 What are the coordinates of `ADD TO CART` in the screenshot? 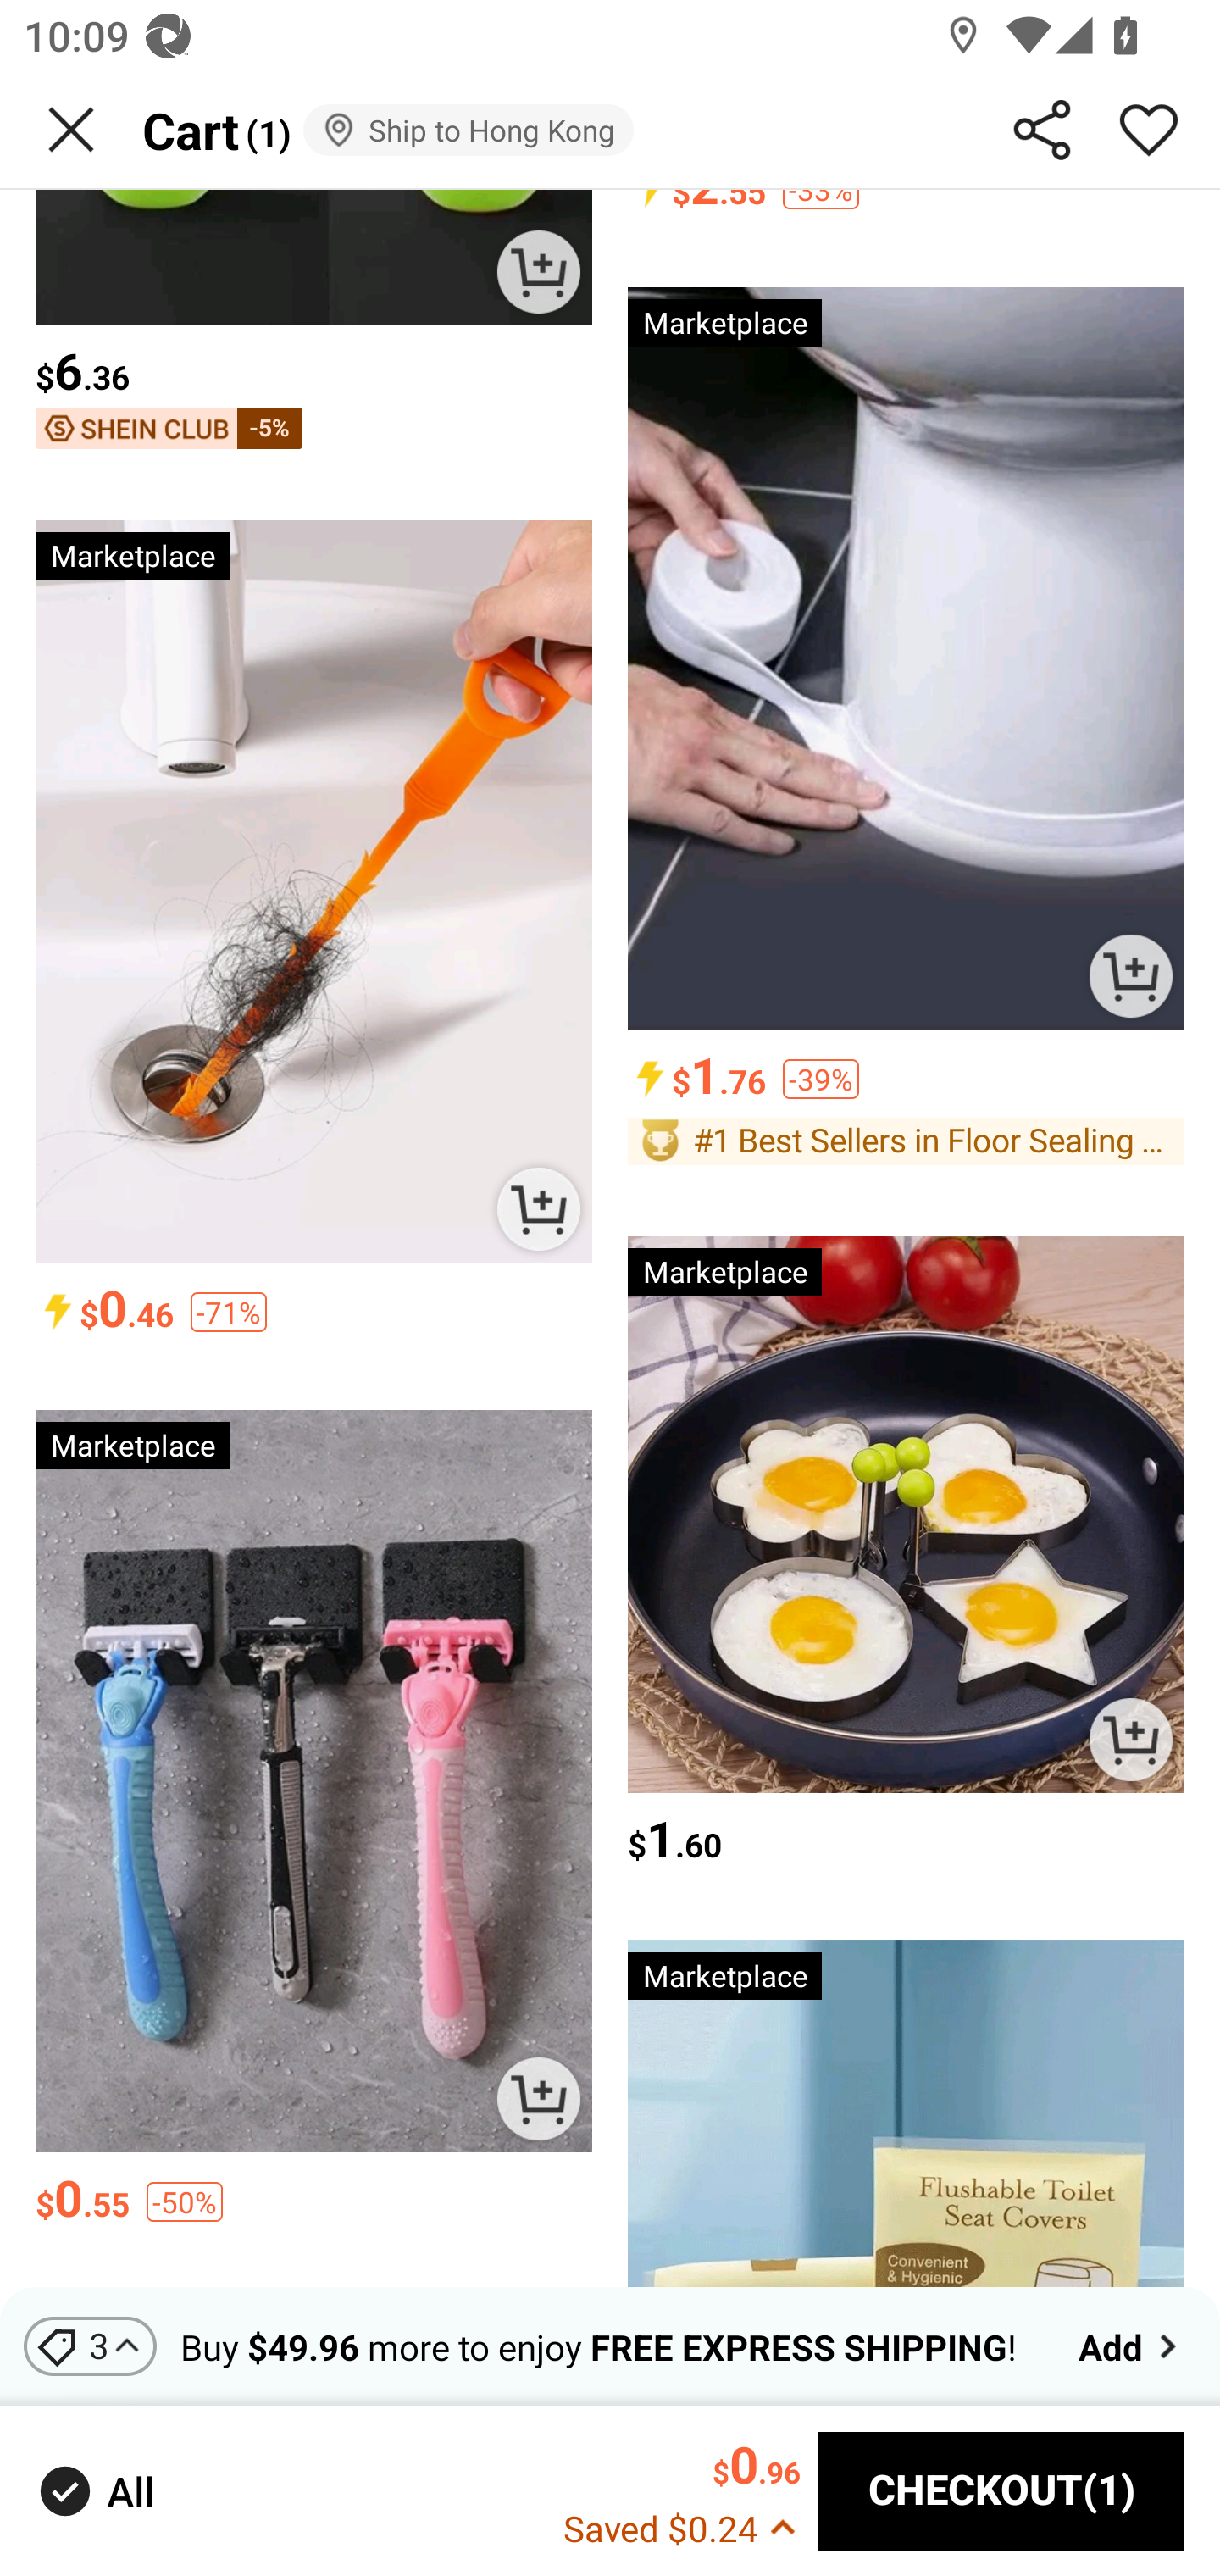 It's located at (1130, 976).